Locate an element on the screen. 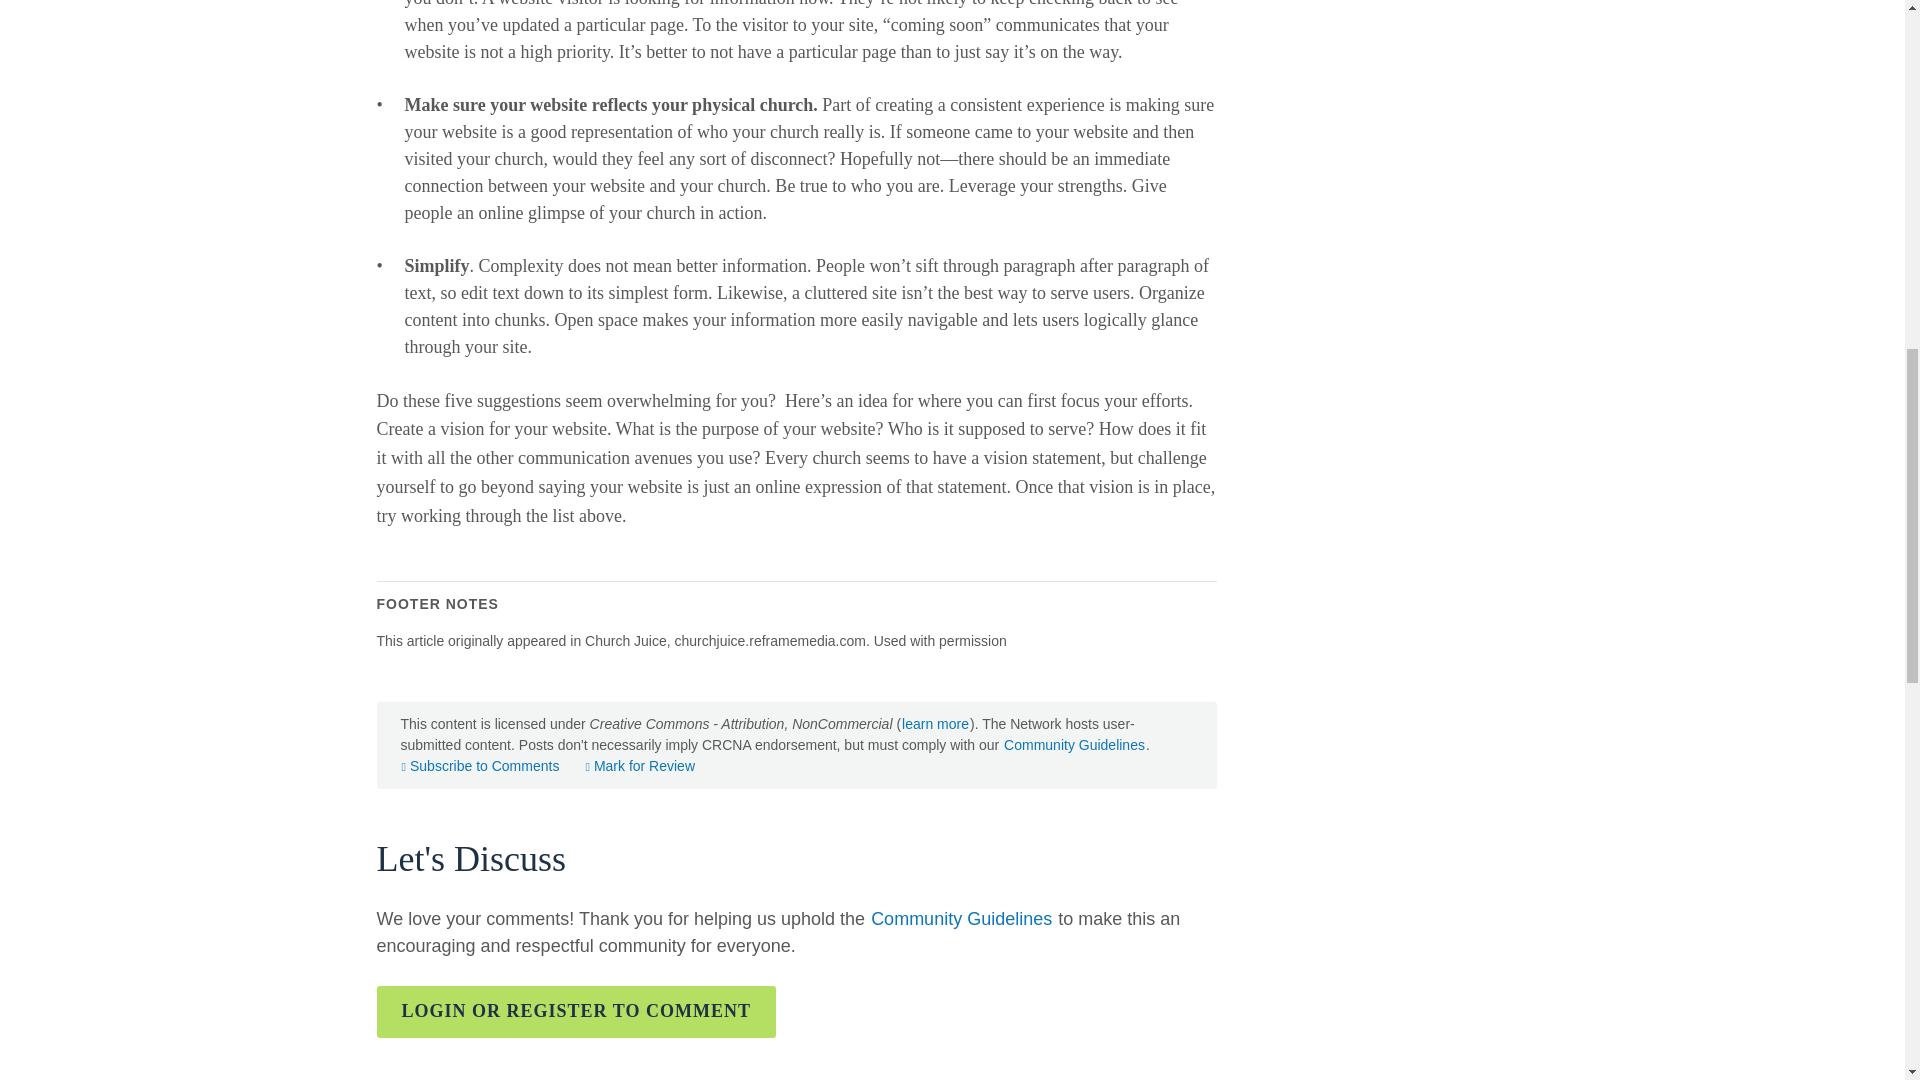  Community Guidelines is located at coordinates (960, 918).